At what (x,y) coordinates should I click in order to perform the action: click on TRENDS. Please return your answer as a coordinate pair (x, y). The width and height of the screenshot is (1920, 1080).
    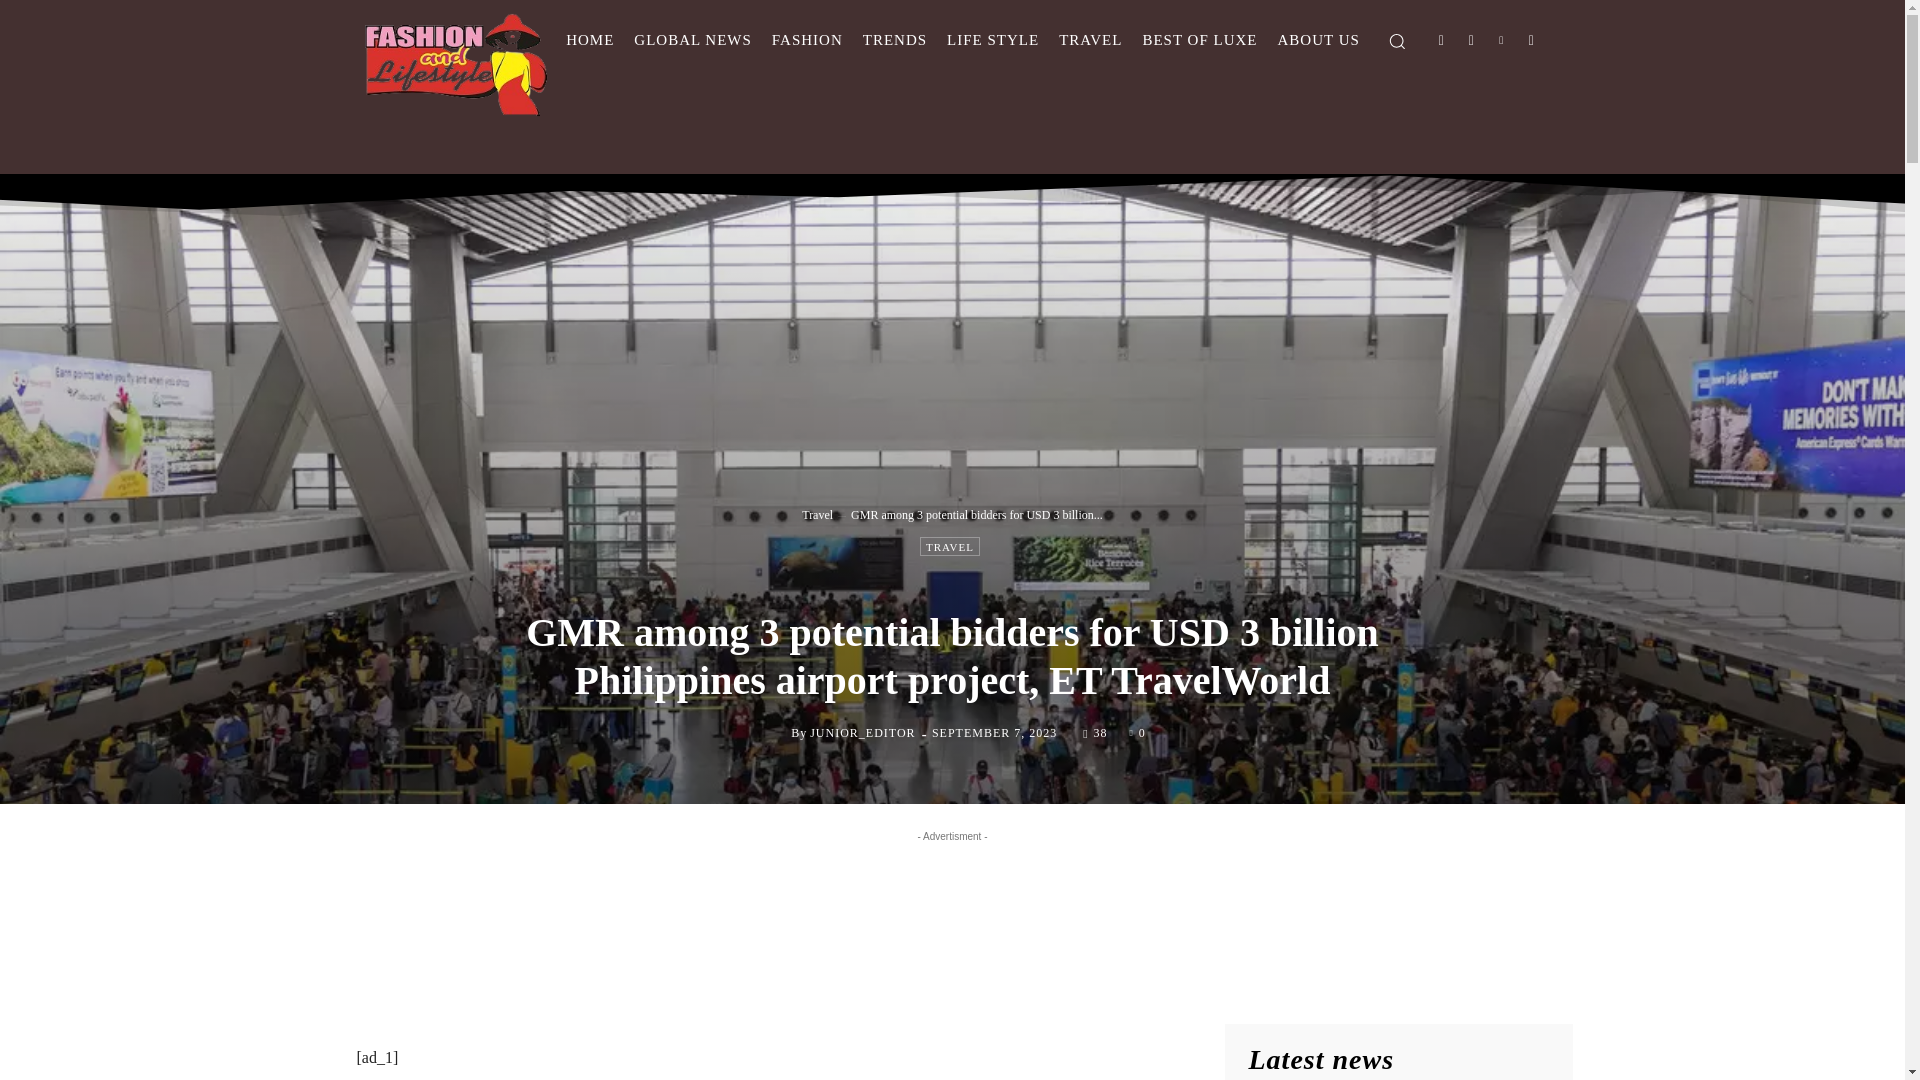
    Looking at the image, I should click on (894, 40).